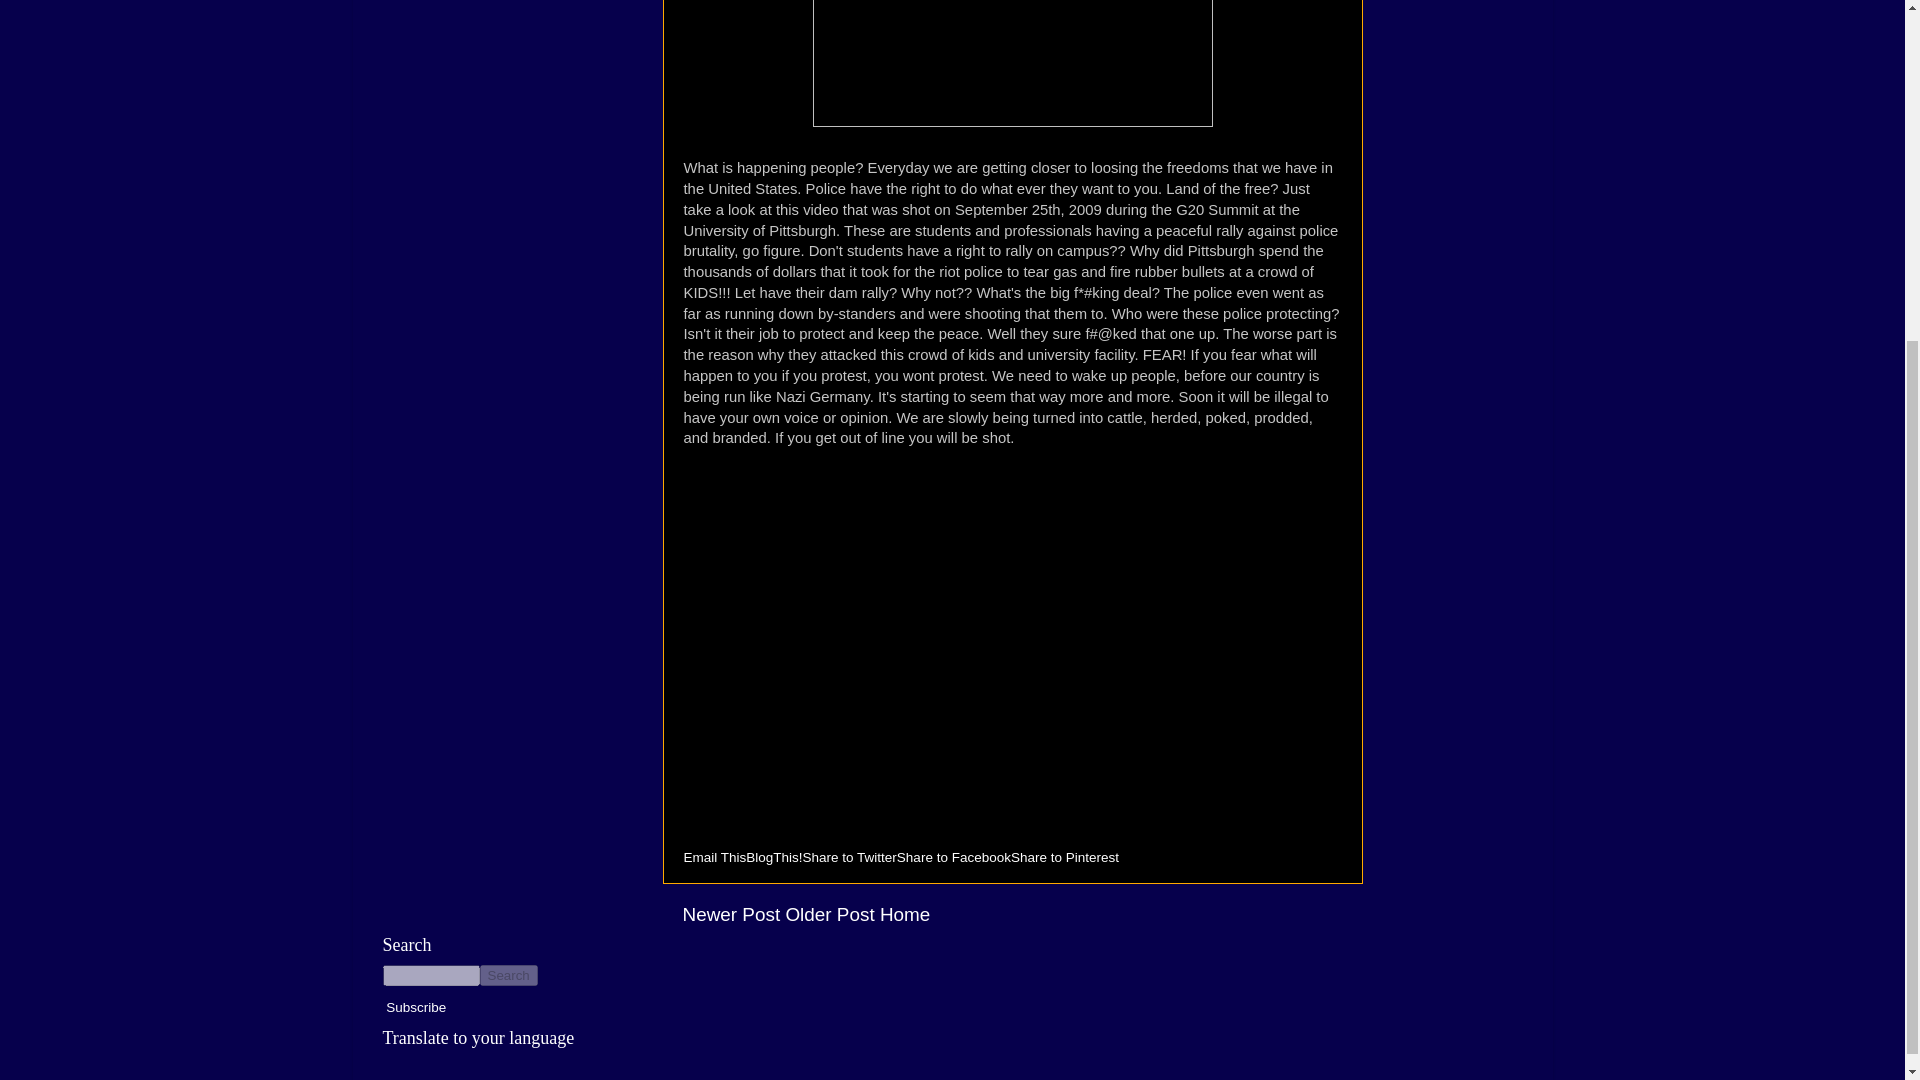 This screenshot has height=1080, width=1920. What do you see at coordinates (829, 914) in the screenshot?
I see `Older Post` at bounding box center [829, 914].